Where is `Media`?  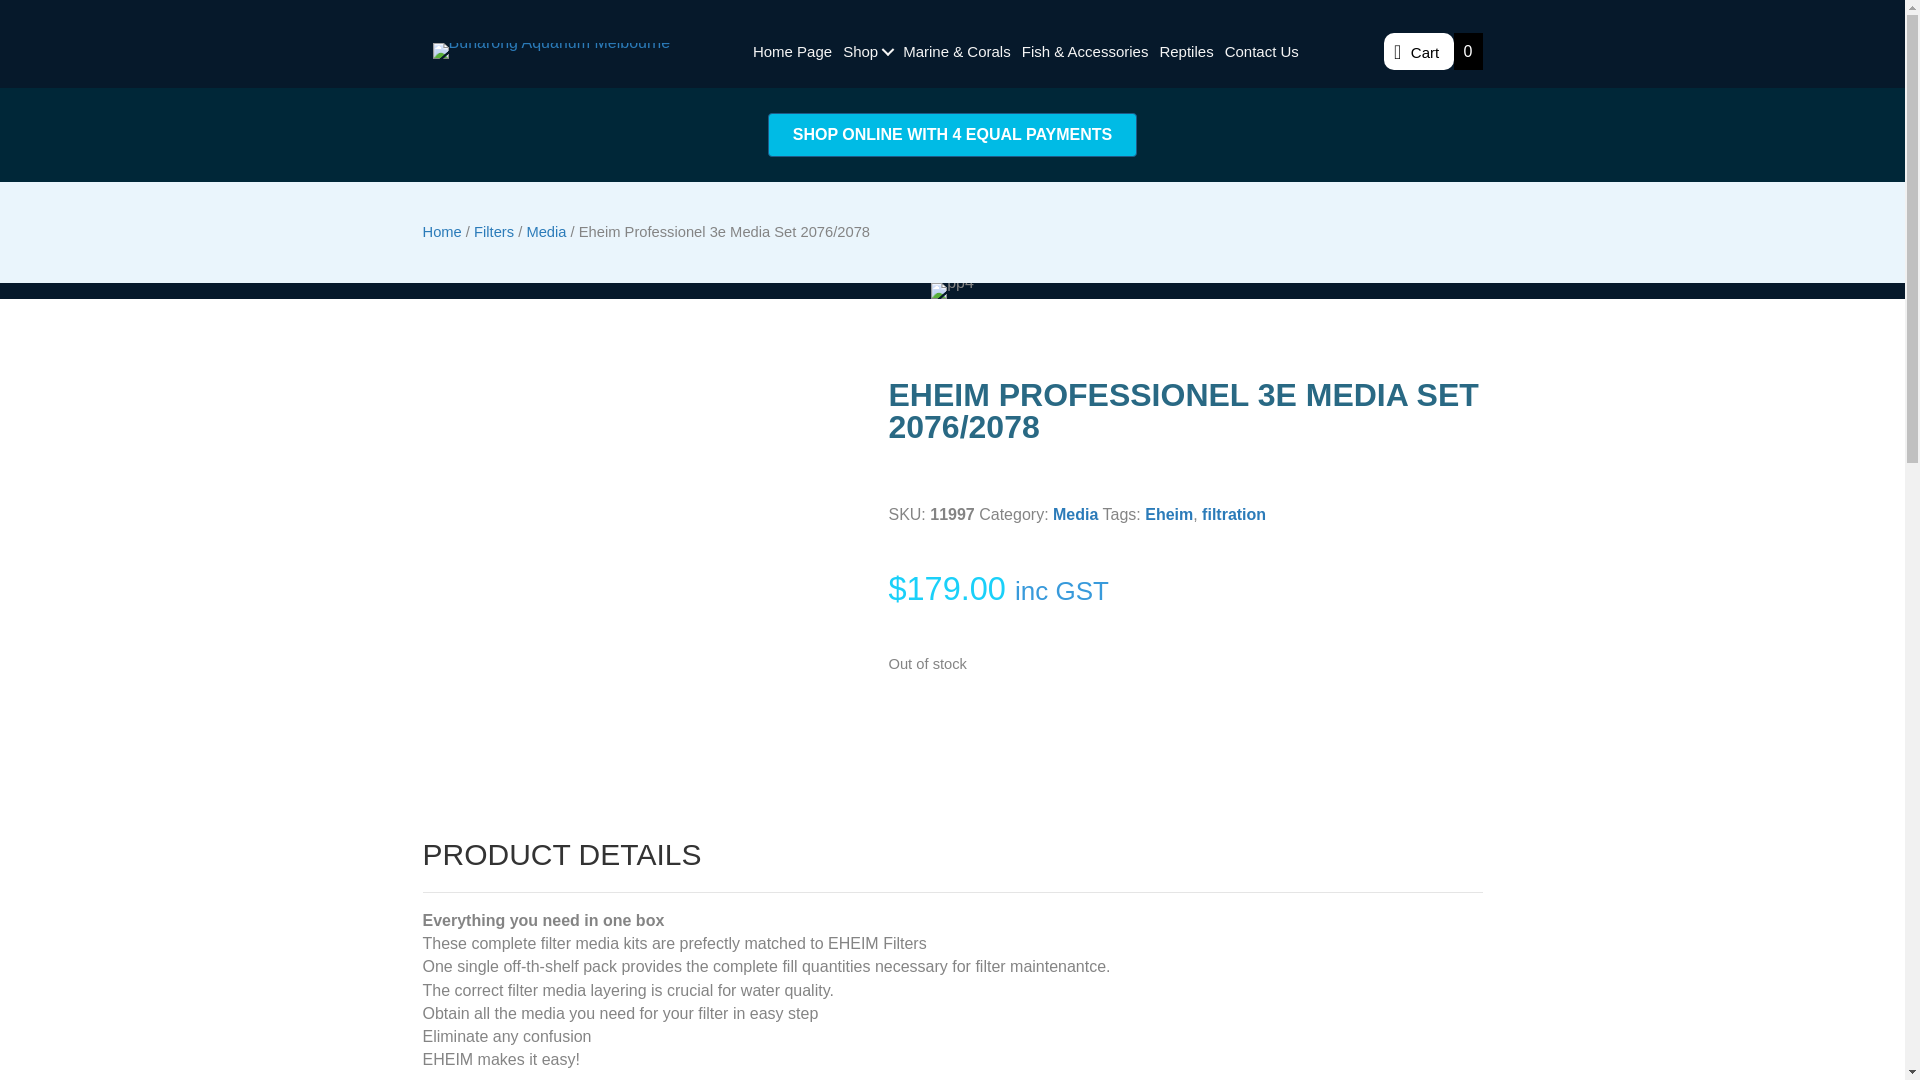 Media is located at coordinates (546, 231).